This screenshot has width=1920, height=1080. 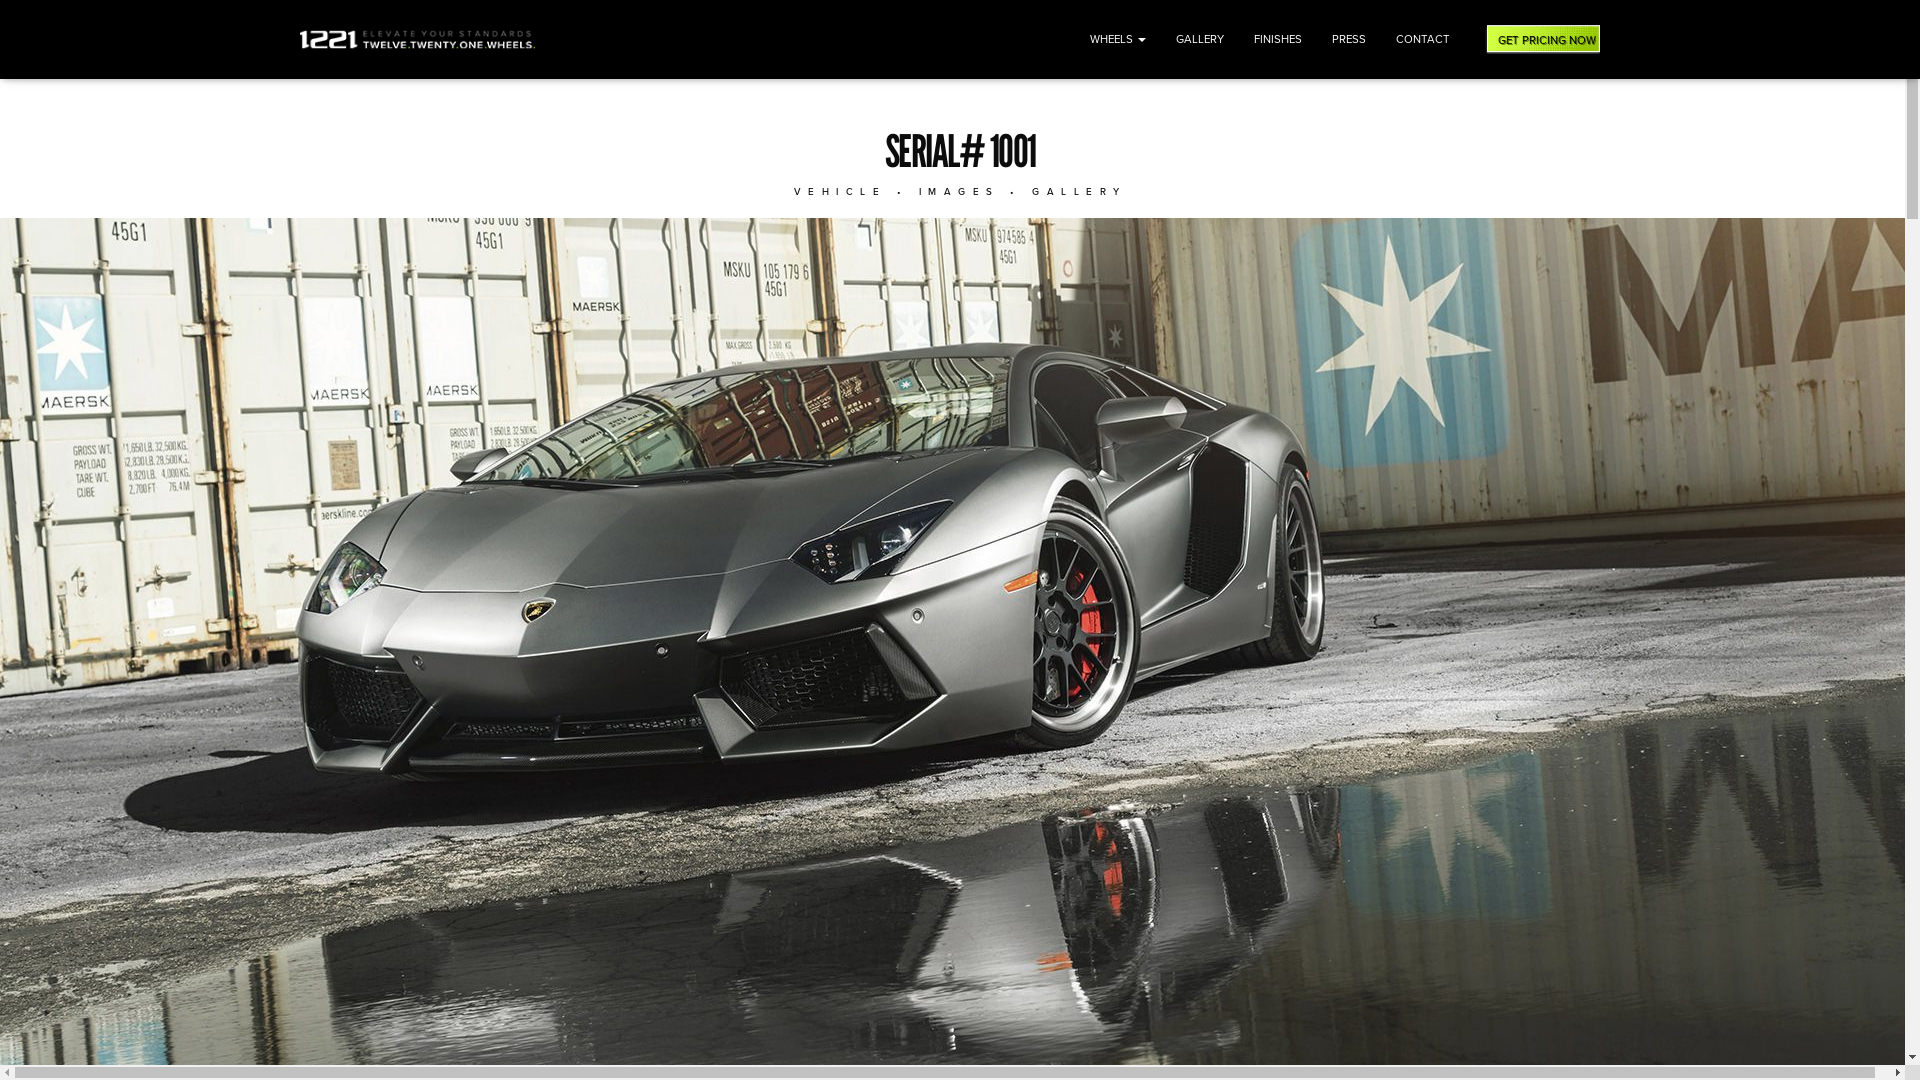 I want to click on GALLERY, so click(x=1200, y=40).